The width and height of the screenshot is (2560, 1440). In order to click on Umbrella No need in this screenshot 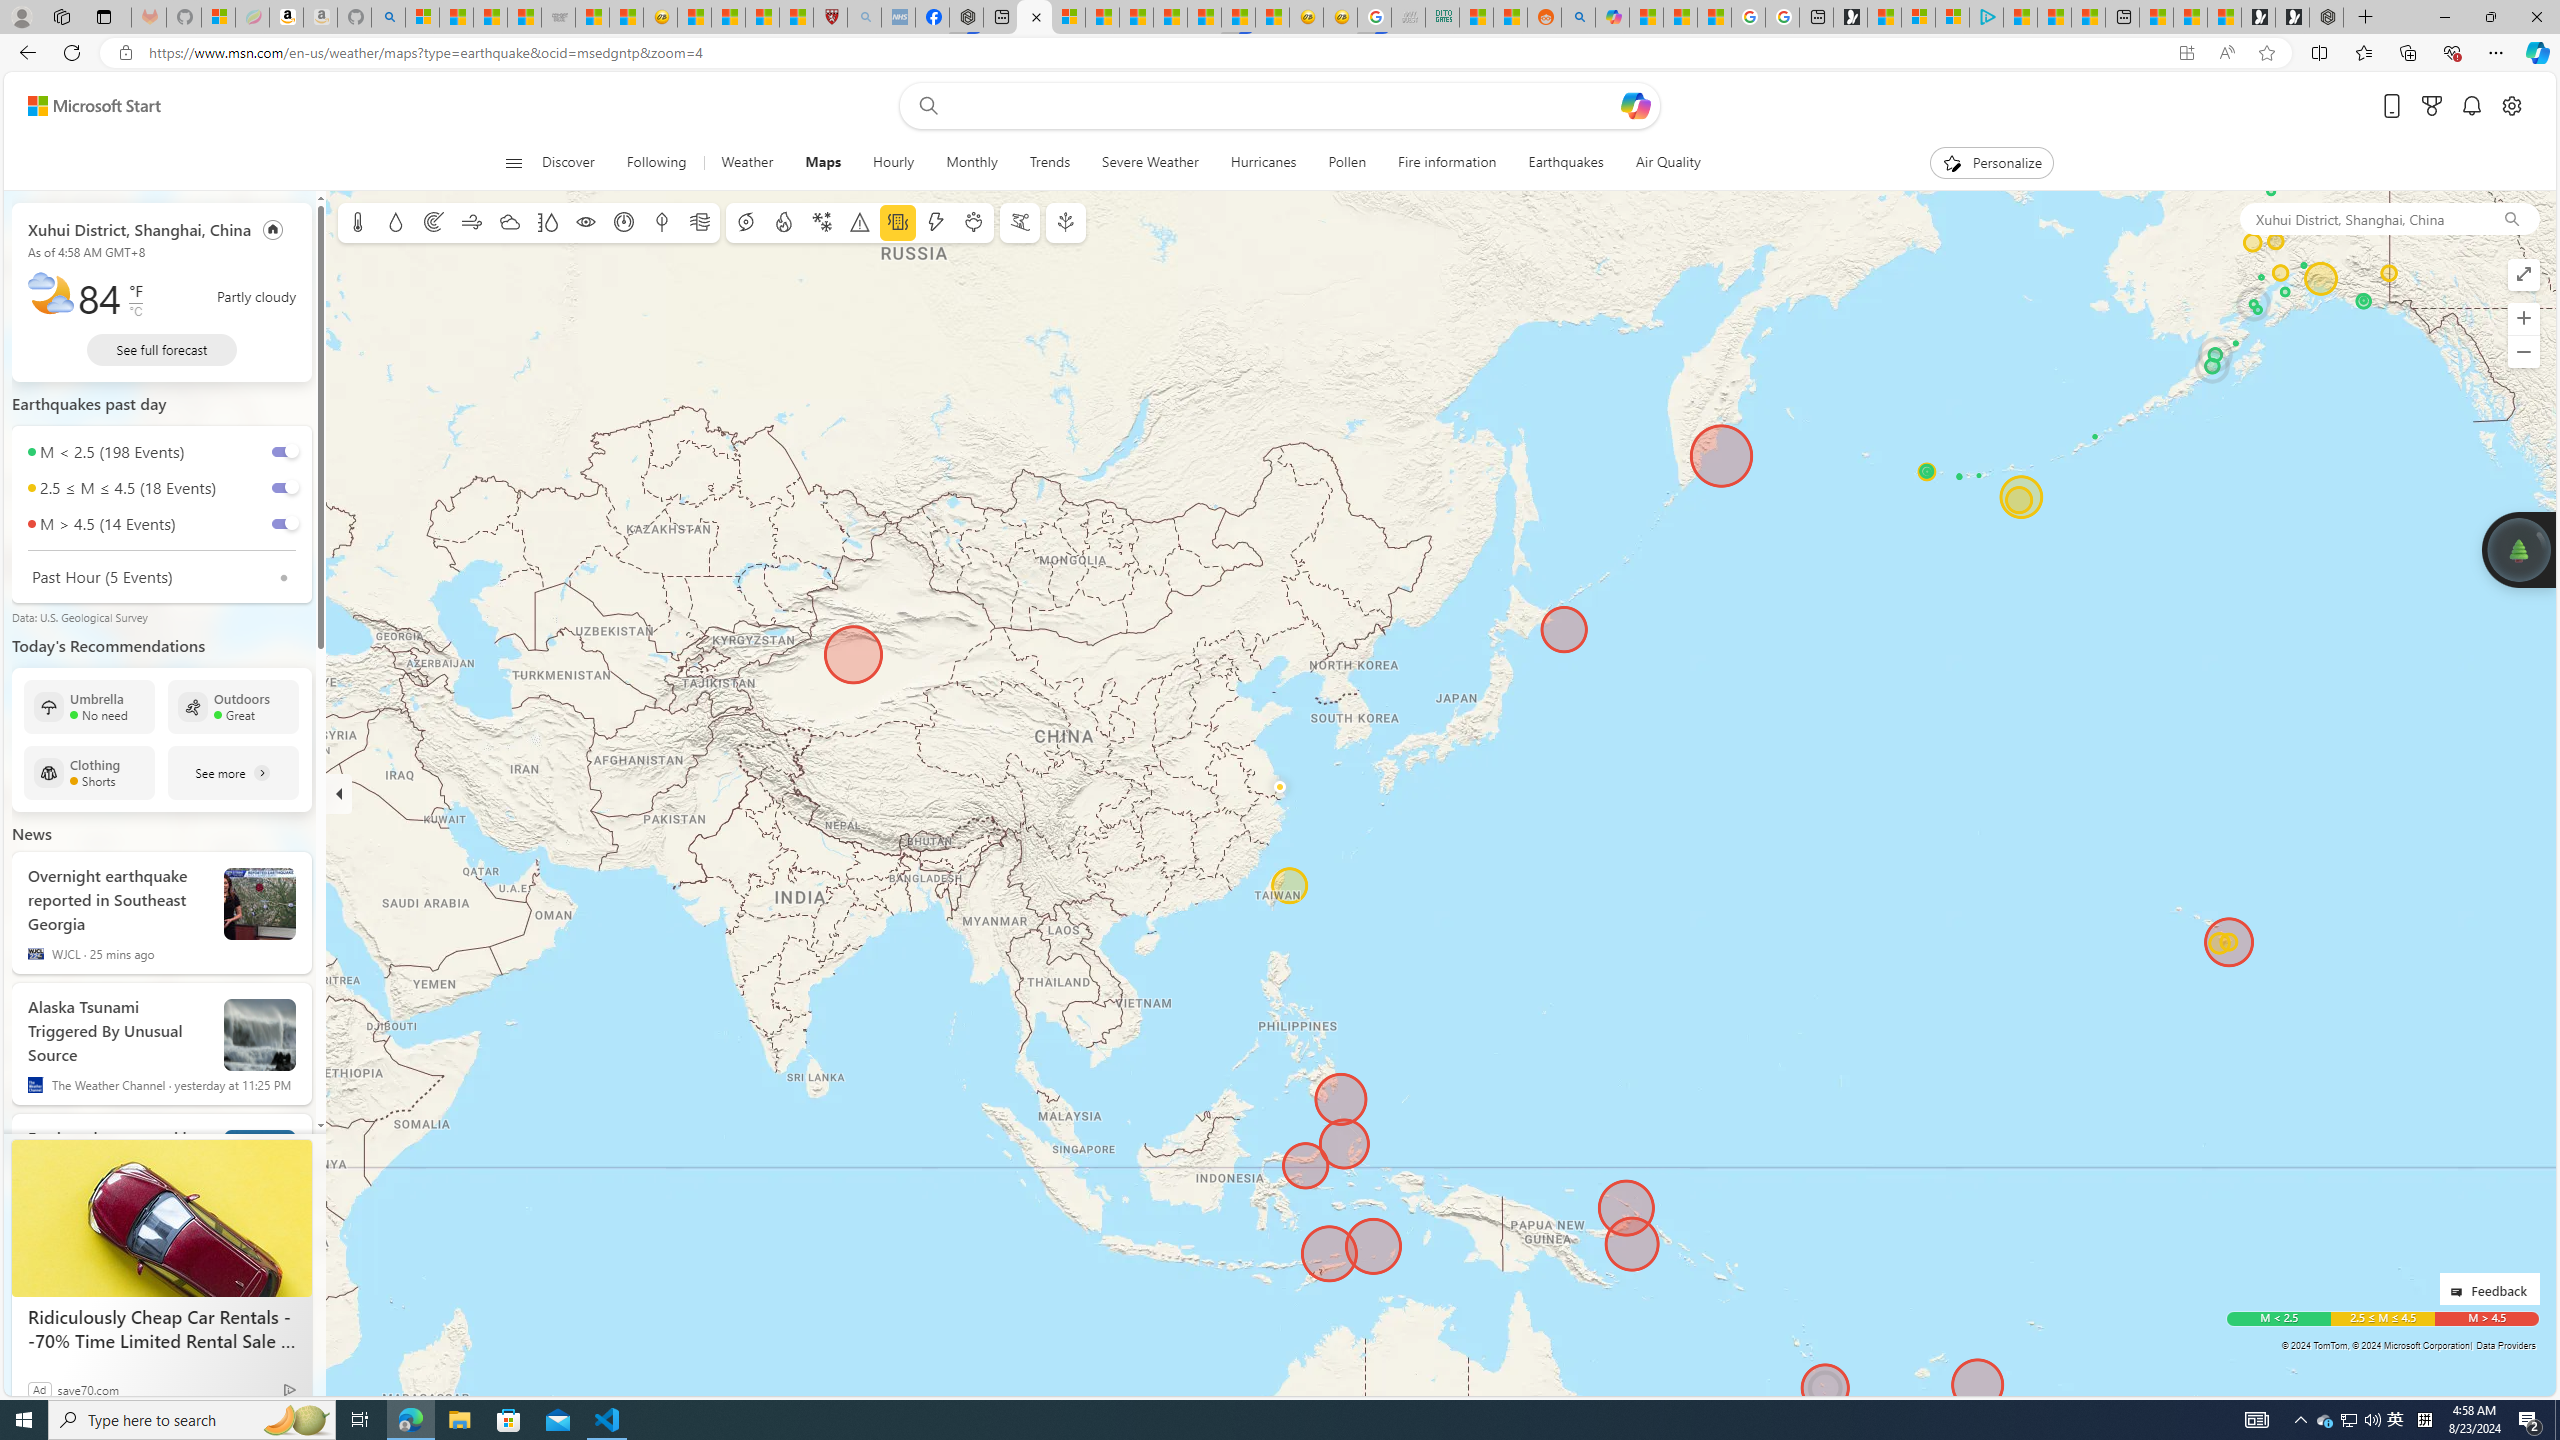, I will do `click(90, 706)`.